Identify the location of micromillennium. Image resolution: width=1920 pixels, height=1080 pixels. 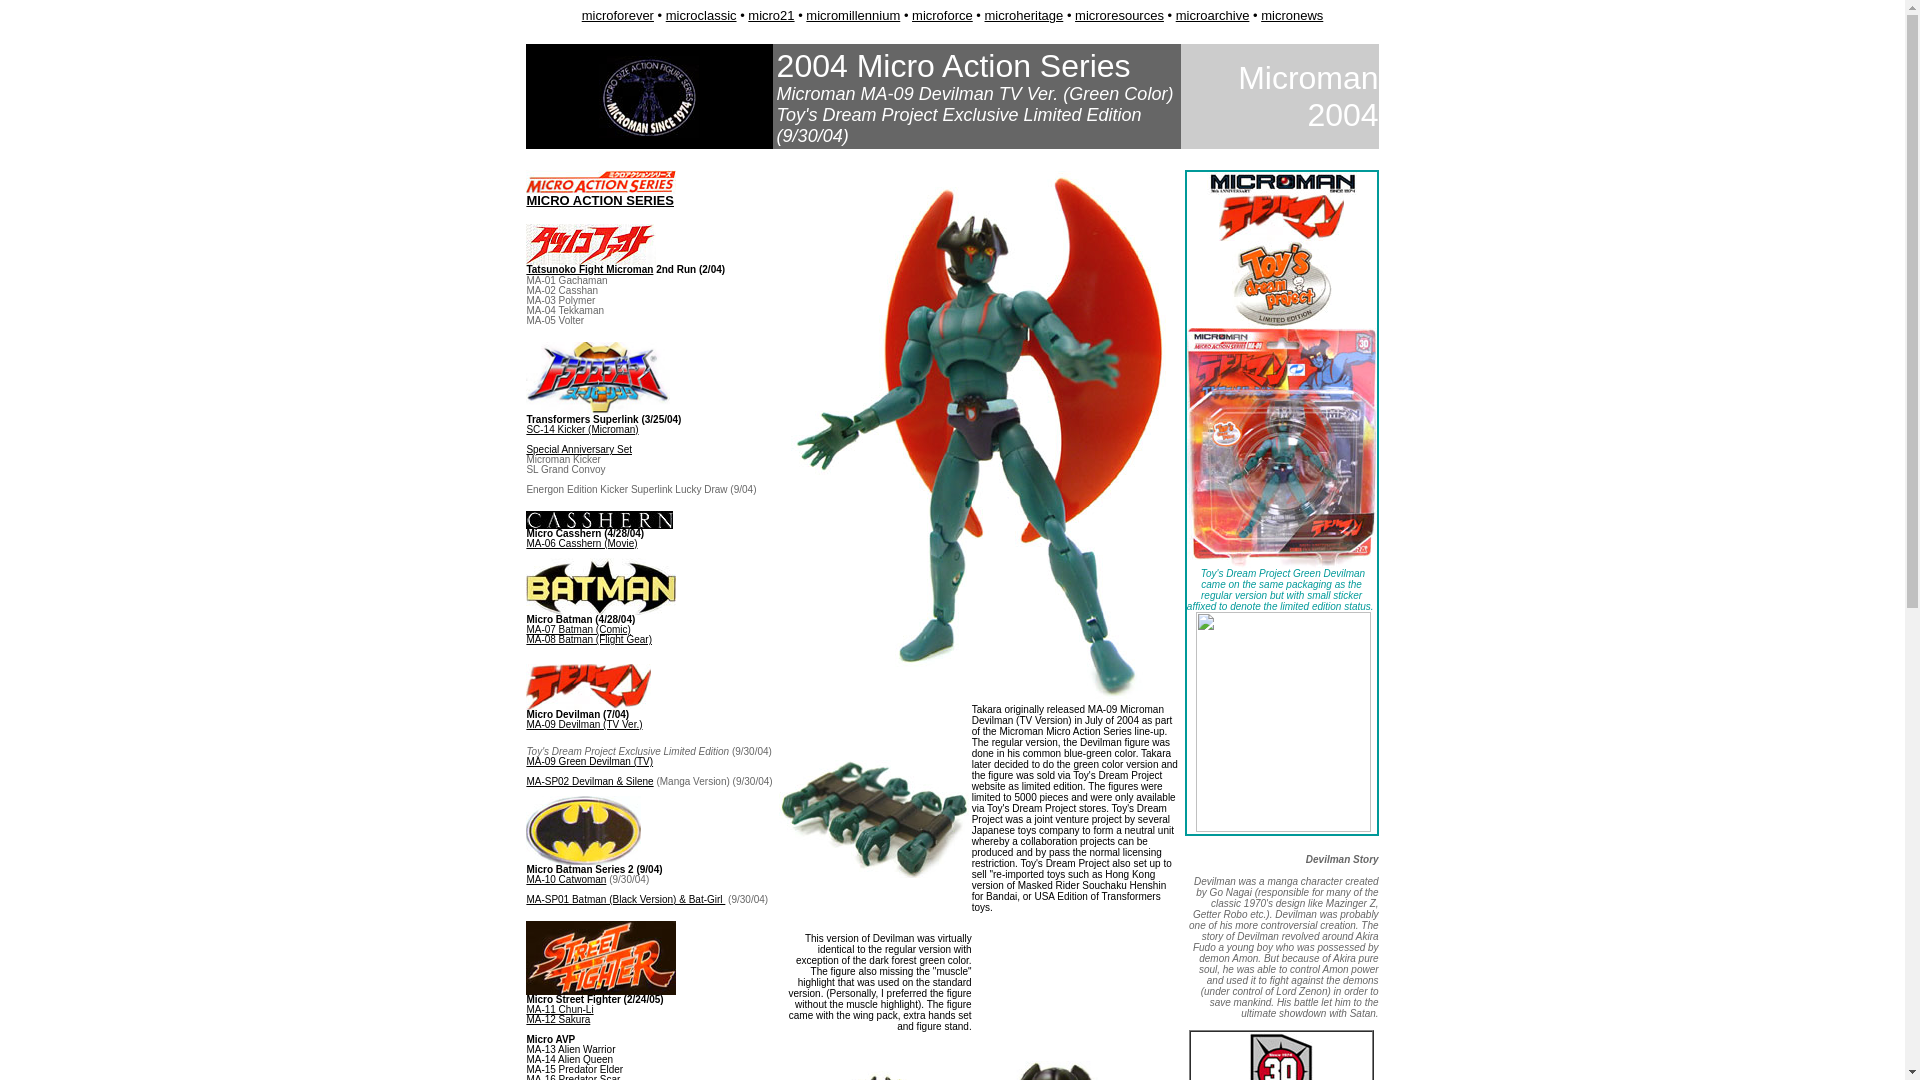
(853, 14).